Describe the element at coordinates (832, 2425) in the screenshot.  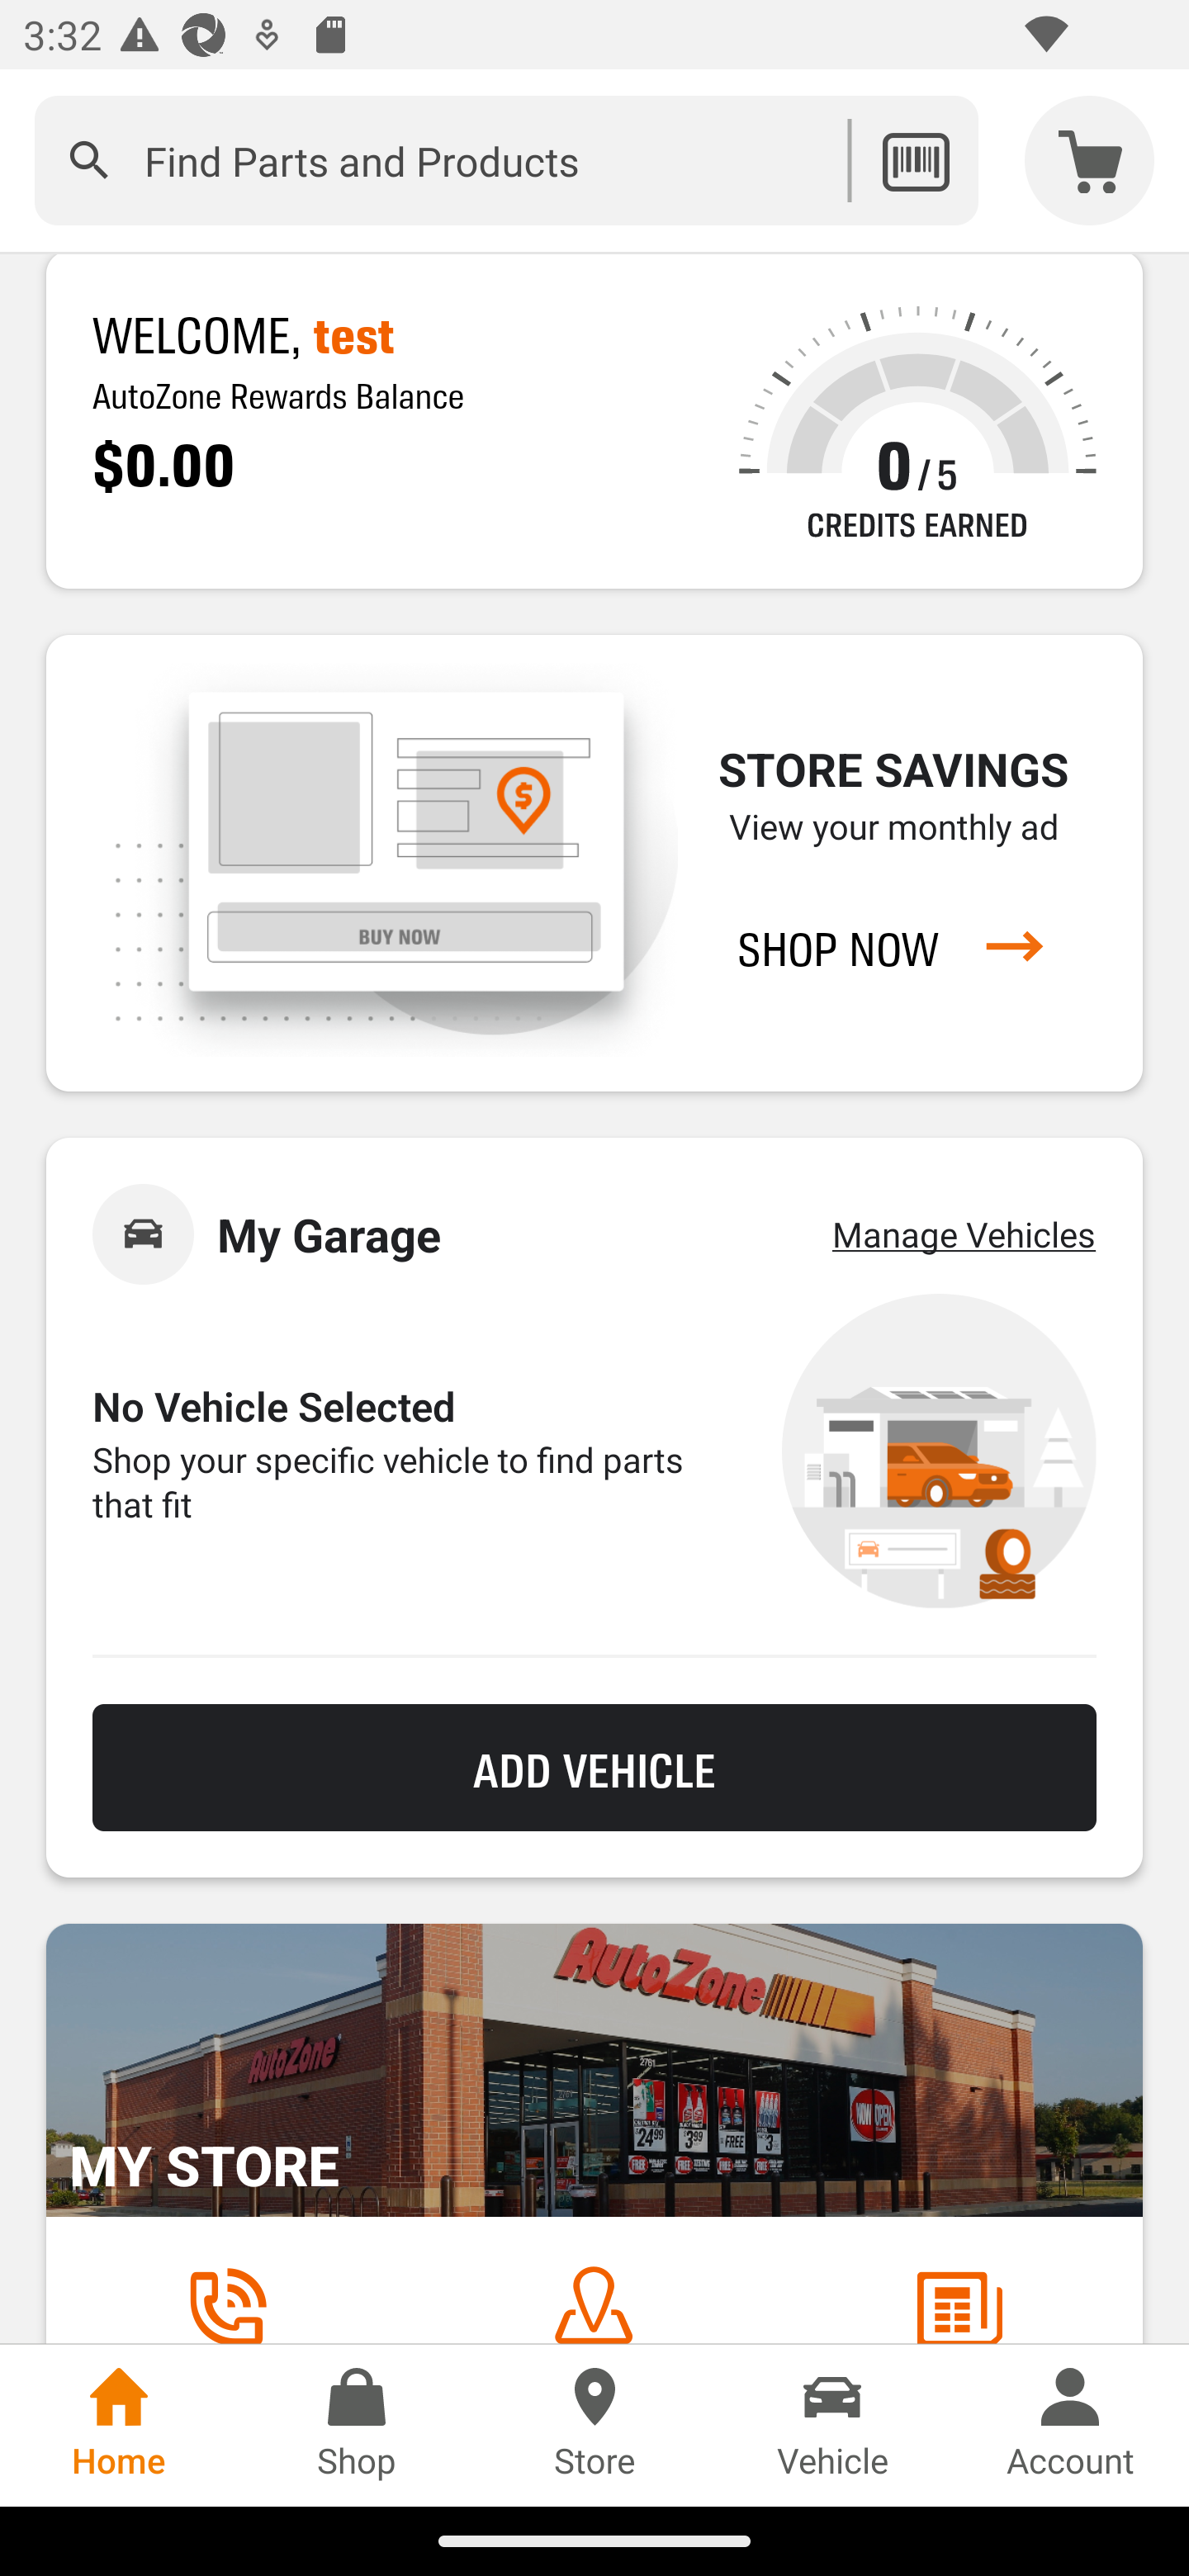
I see `Vehicle` at that location.